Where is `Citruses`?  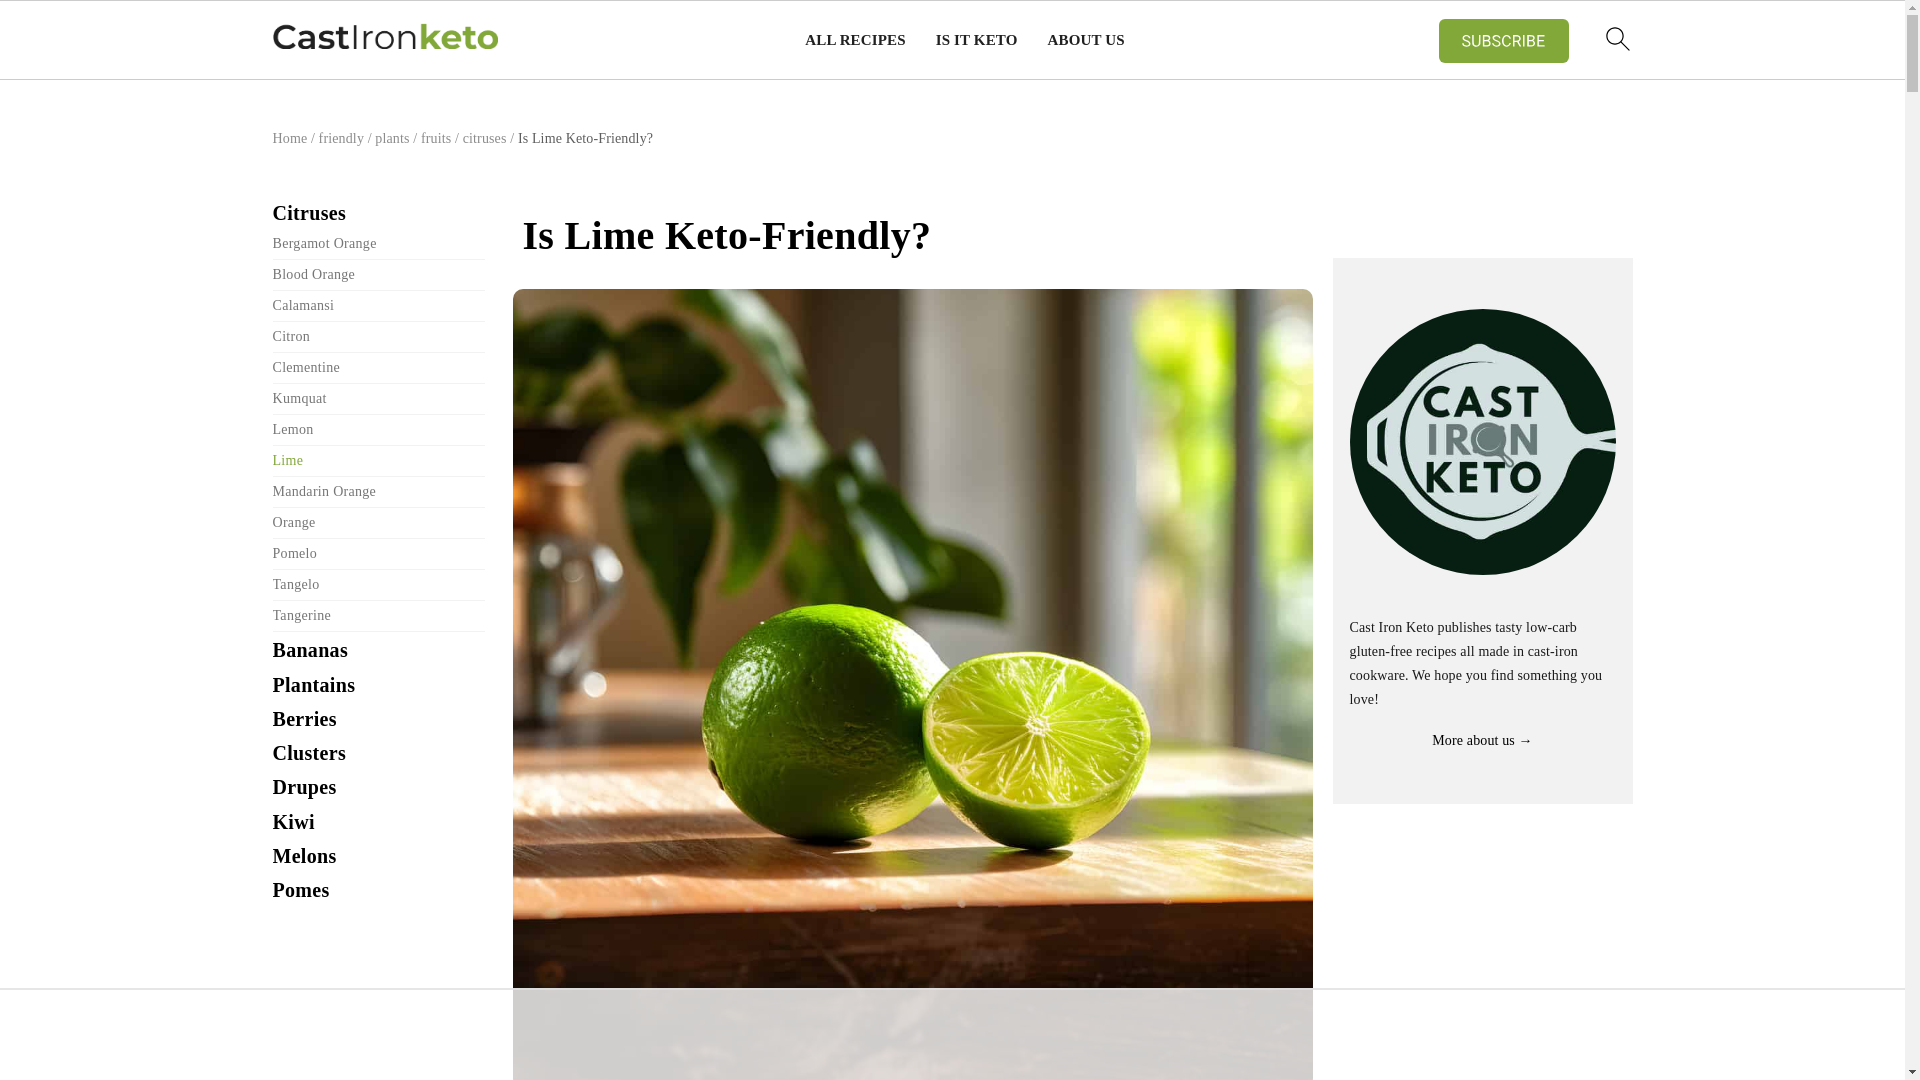
Citruses is located at coordinates (308, 212).